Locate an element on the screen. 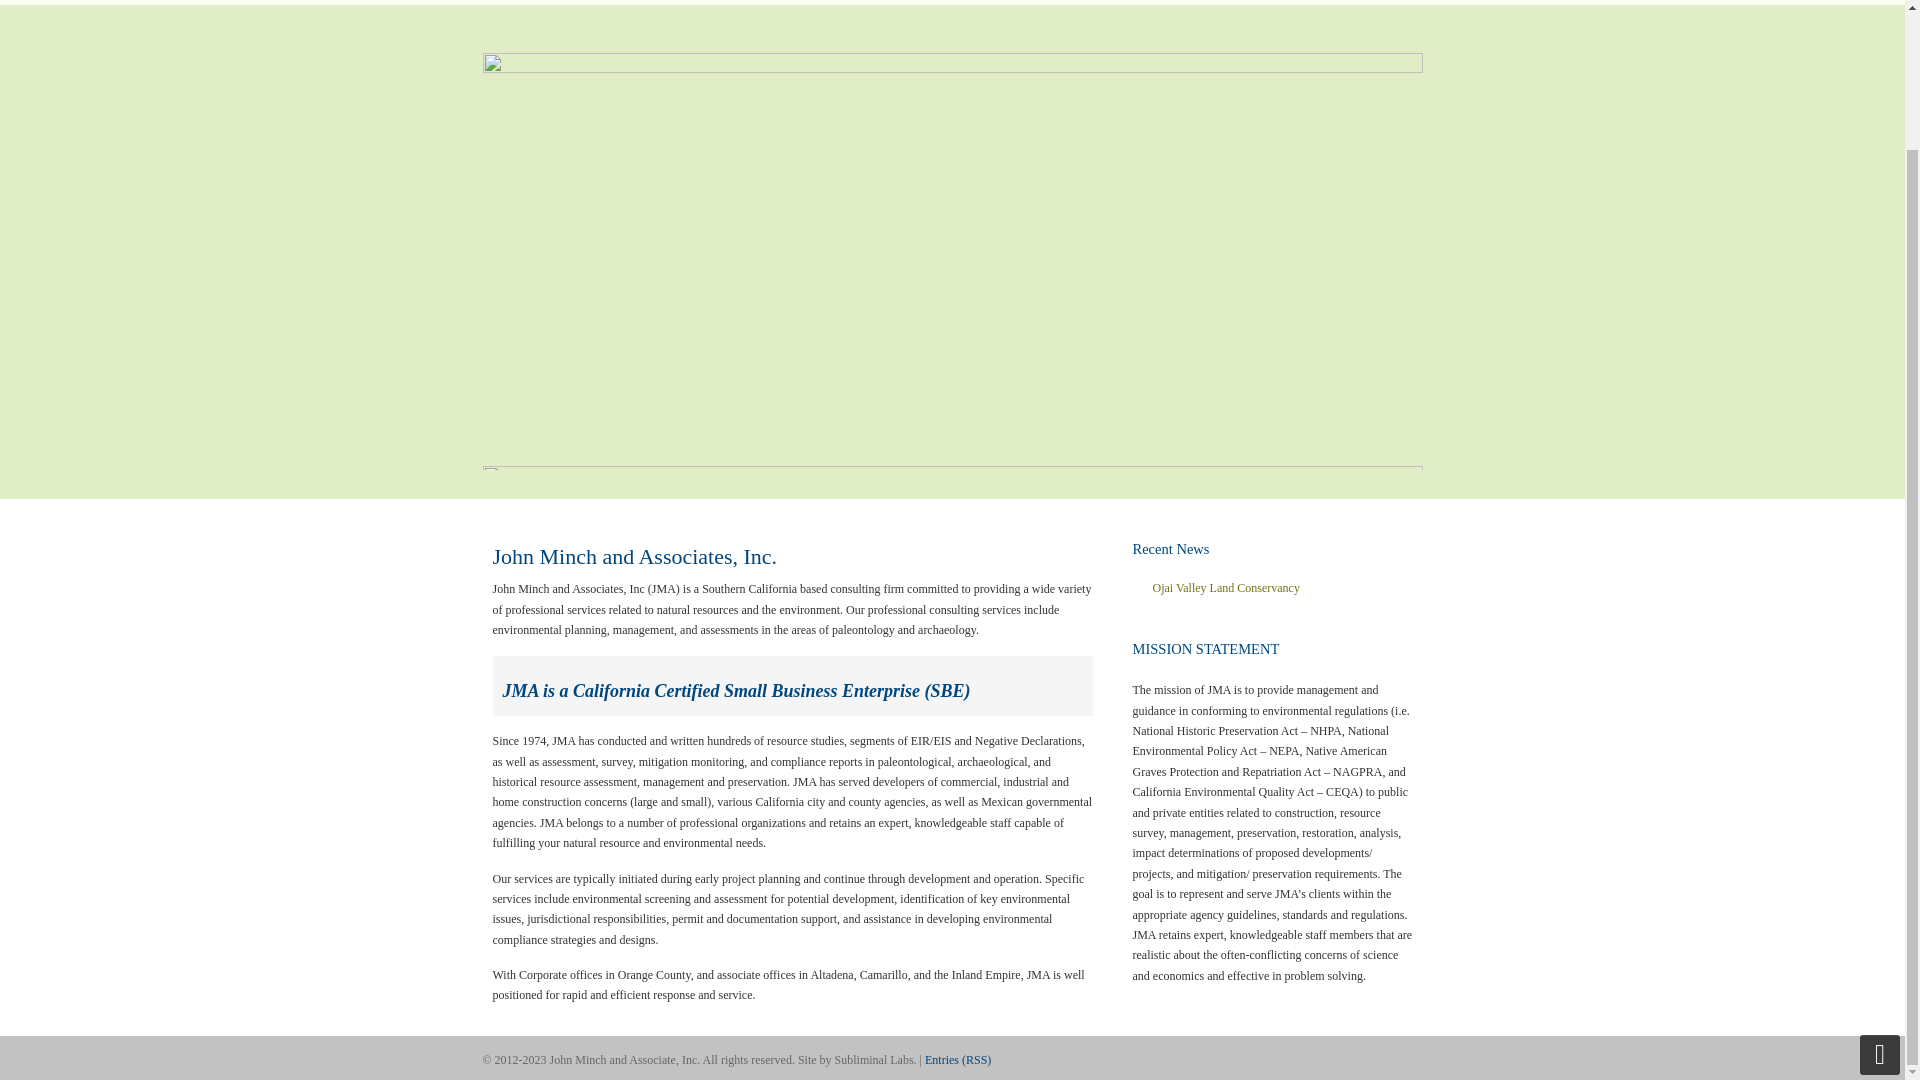 The width and height of the screenshot is (1920, 1080). Pause is located at coordinates (1377, 482).